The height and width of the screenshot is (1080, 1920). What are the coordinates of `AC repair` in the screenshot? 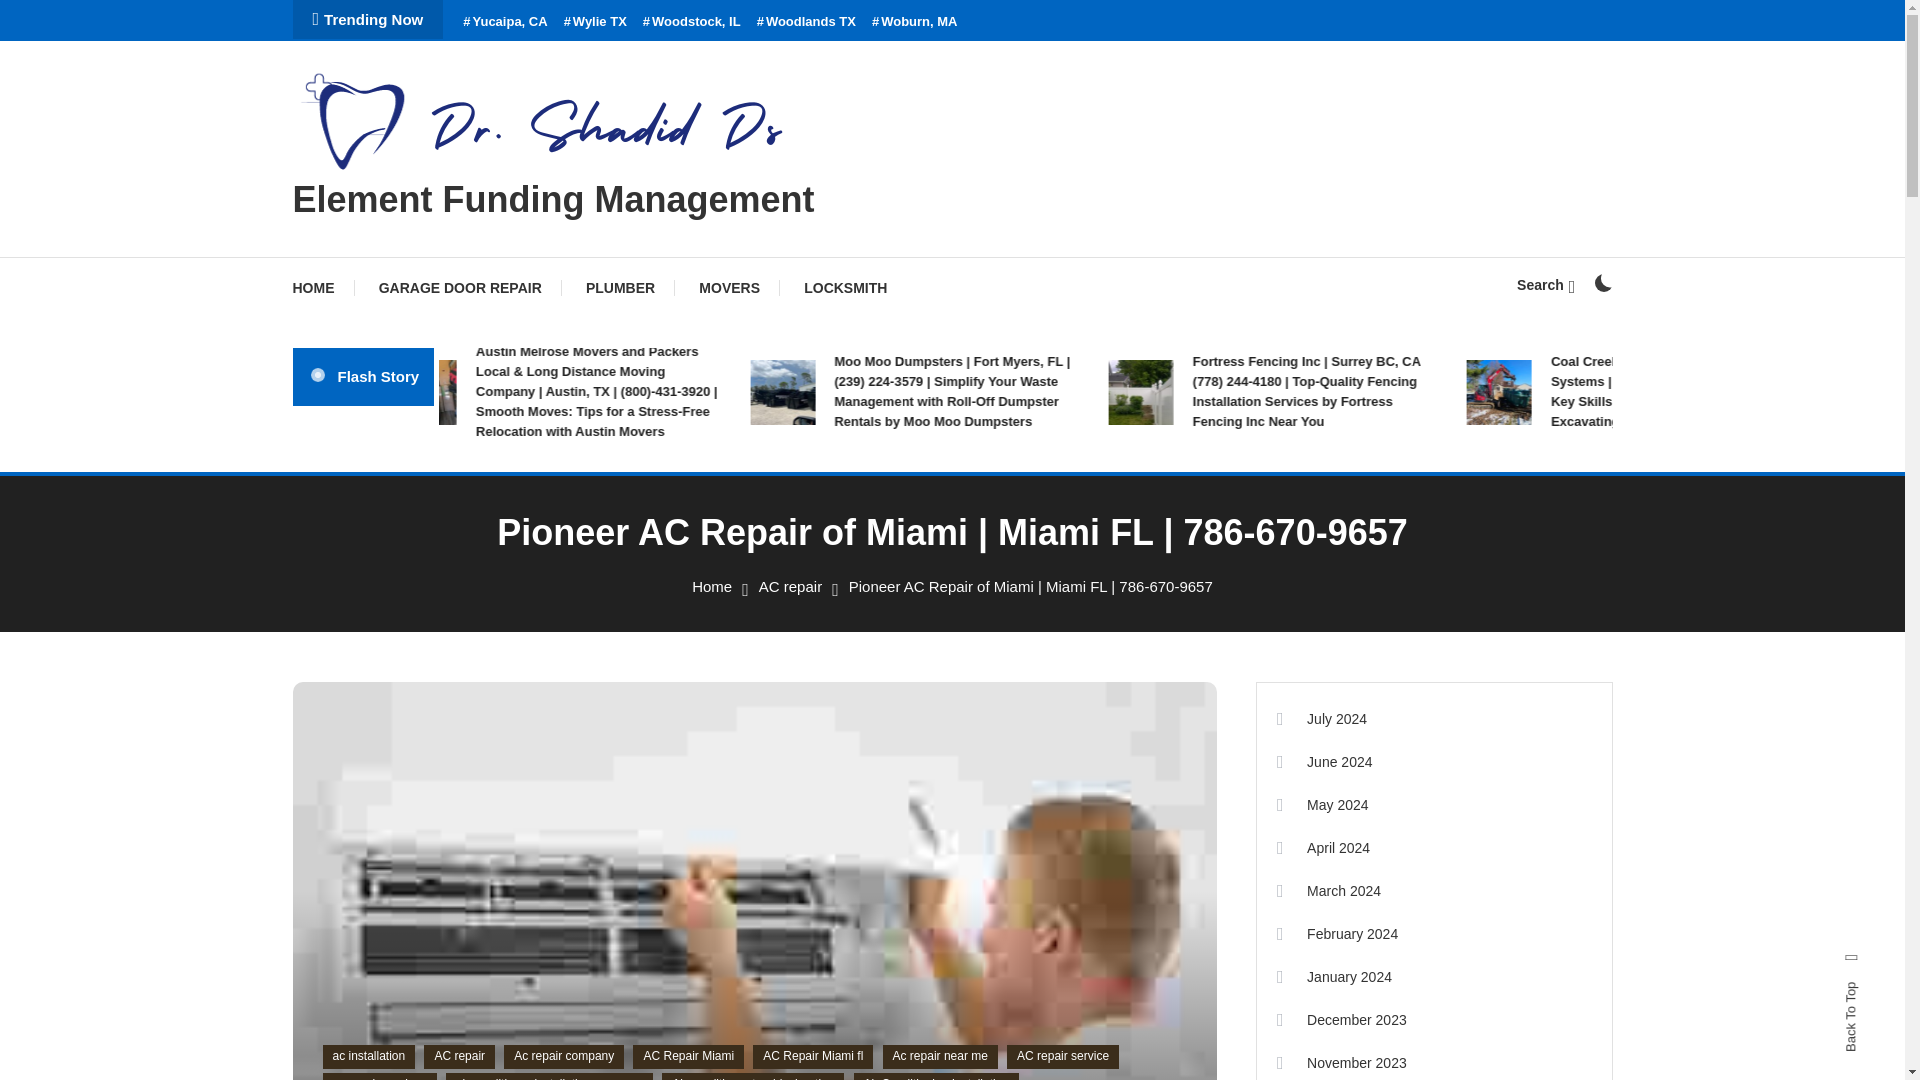 It's located at (460, 1057).